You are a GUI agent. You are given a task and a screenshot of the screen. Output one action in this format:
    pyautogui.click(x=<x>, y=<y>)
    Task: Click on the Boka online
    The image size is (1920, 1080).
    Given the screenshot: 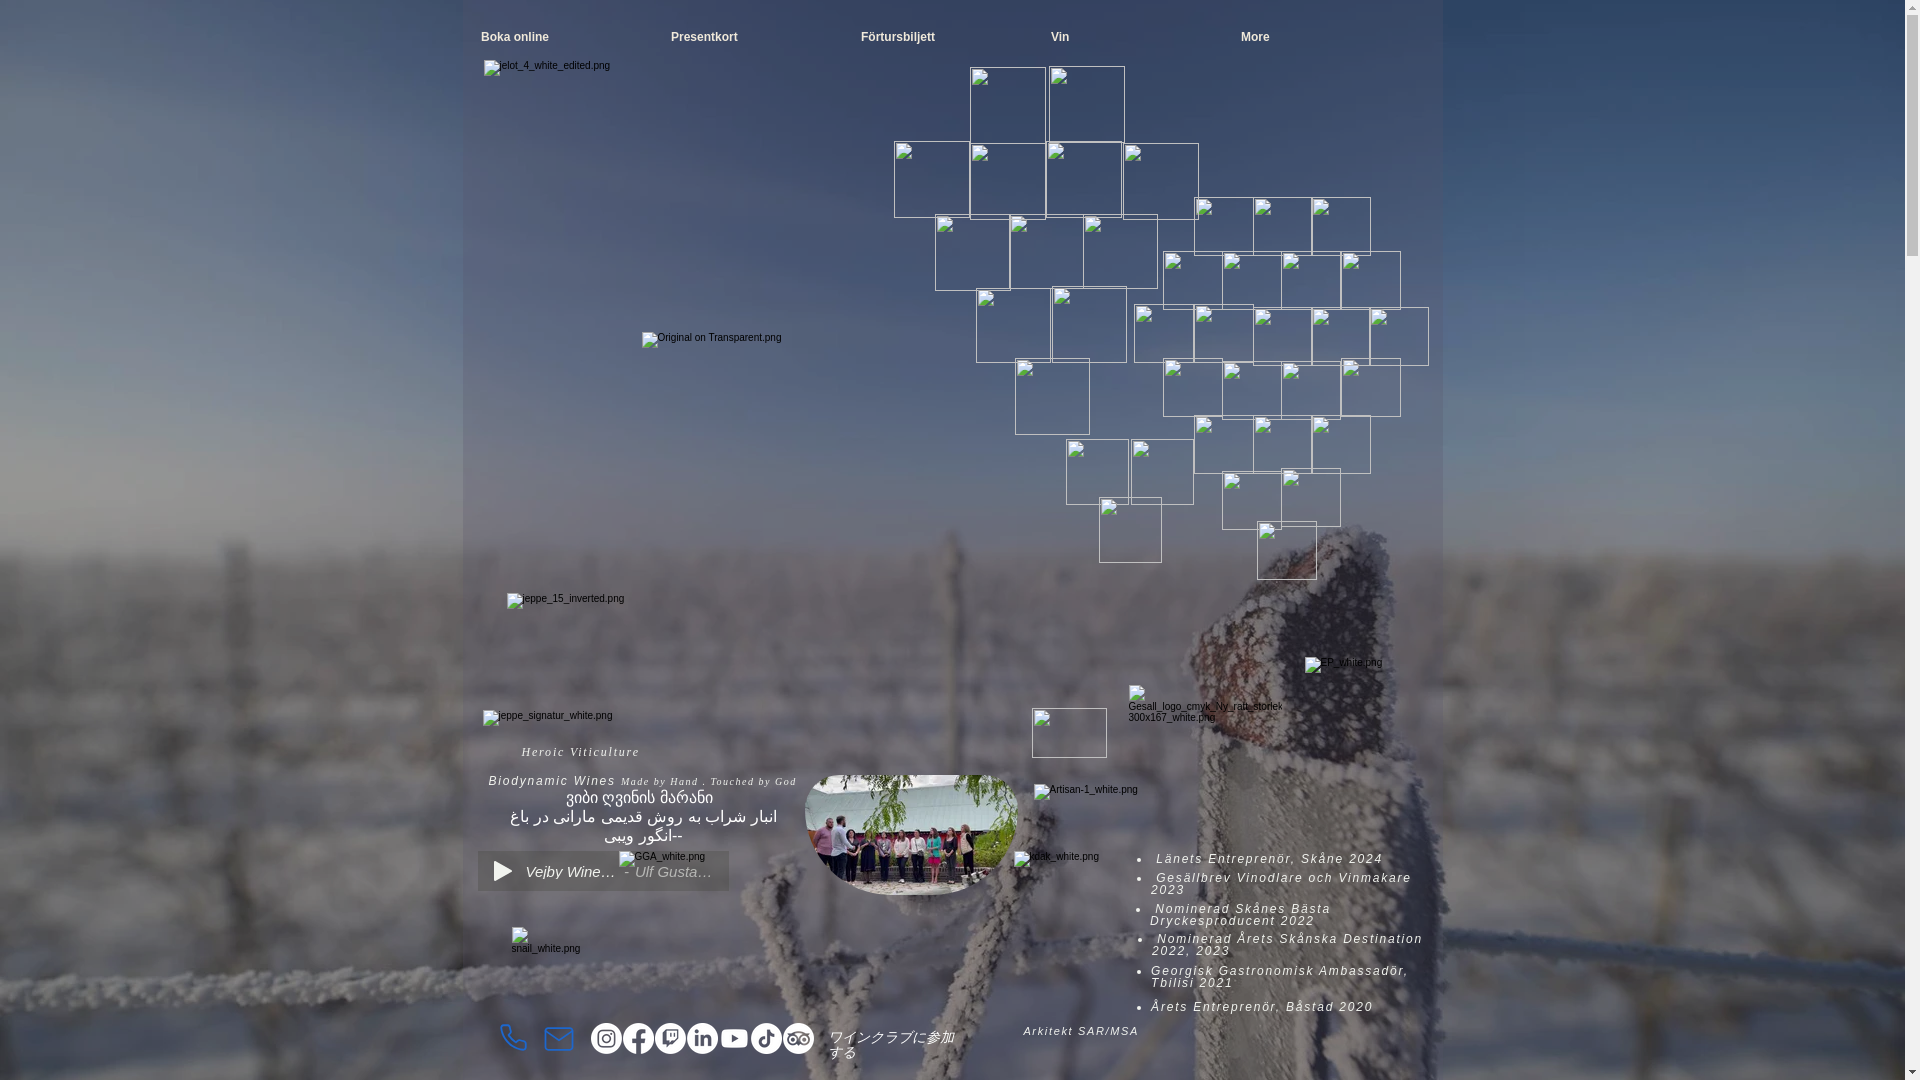 What is the action you would take?
    pyautogui.click(x=561, y=38)
    